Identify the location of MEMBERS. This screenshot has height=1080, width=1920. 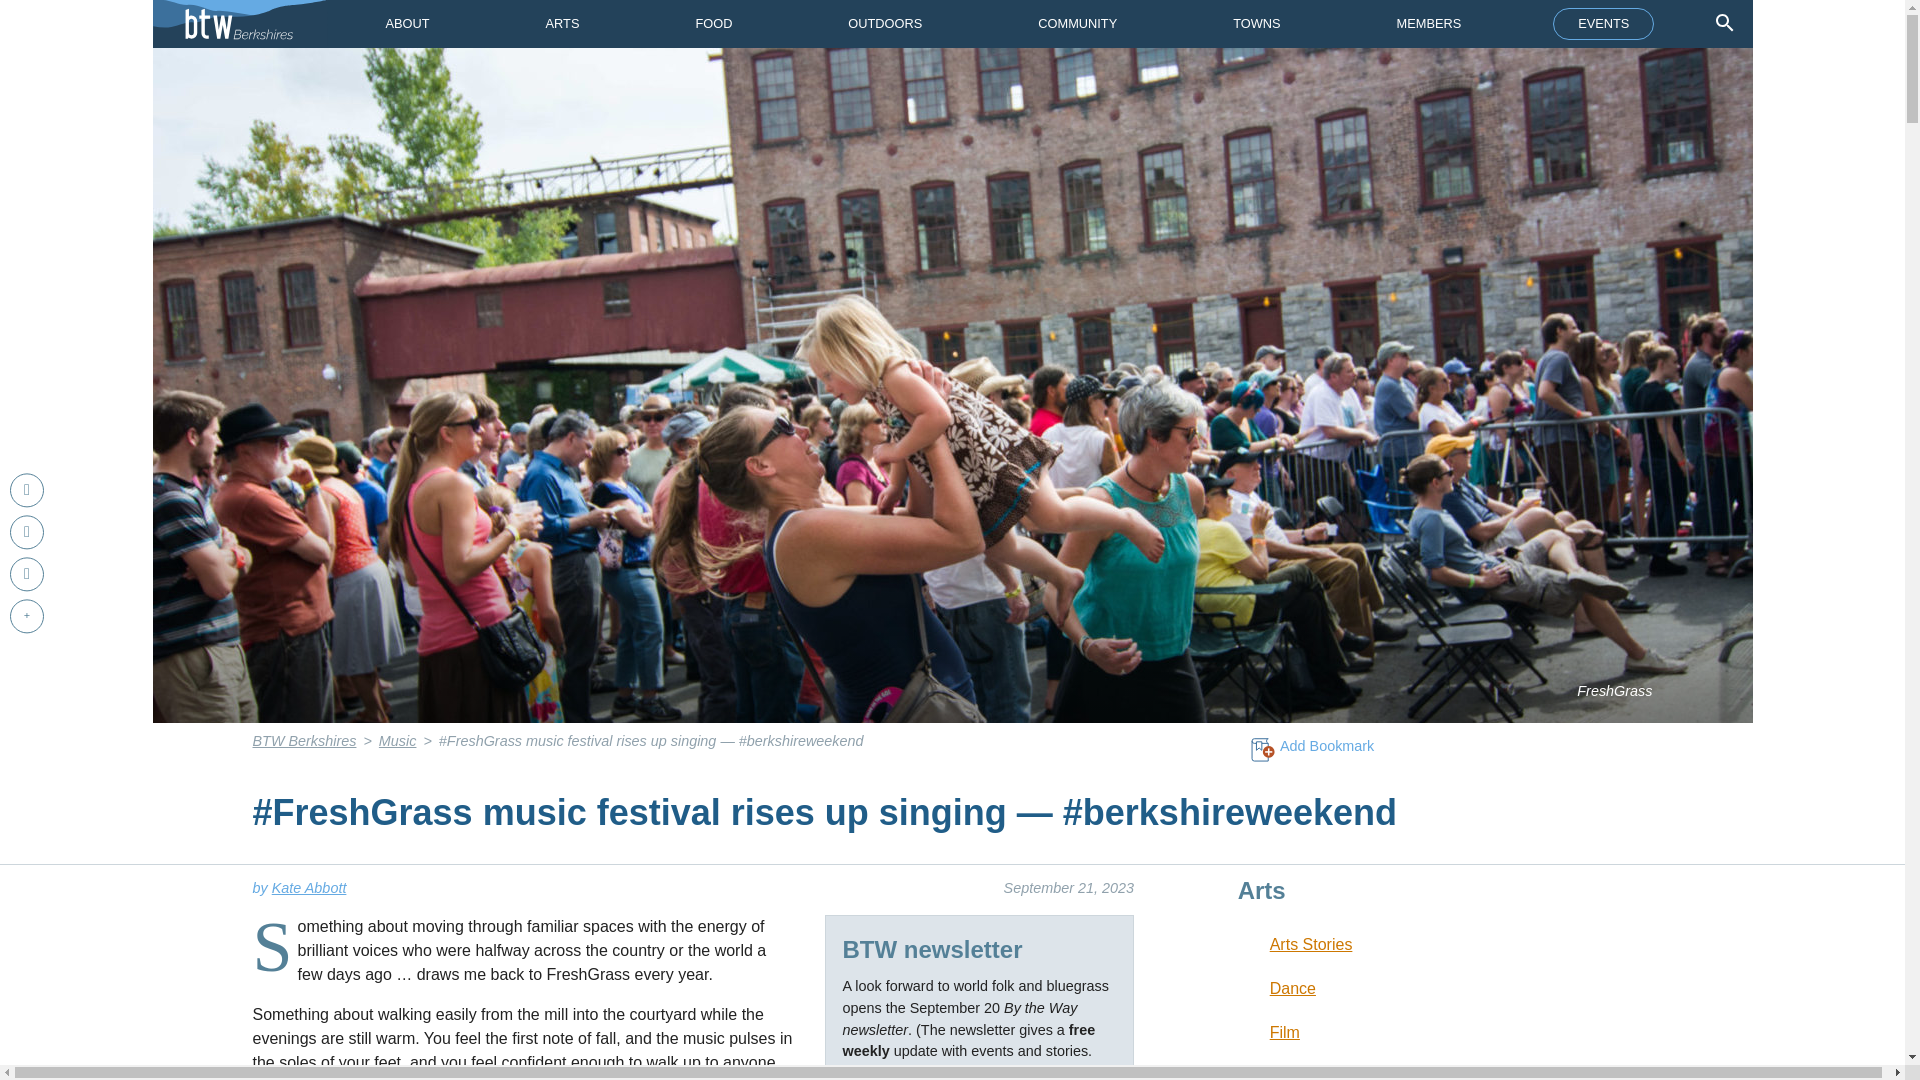
(1429, 24).